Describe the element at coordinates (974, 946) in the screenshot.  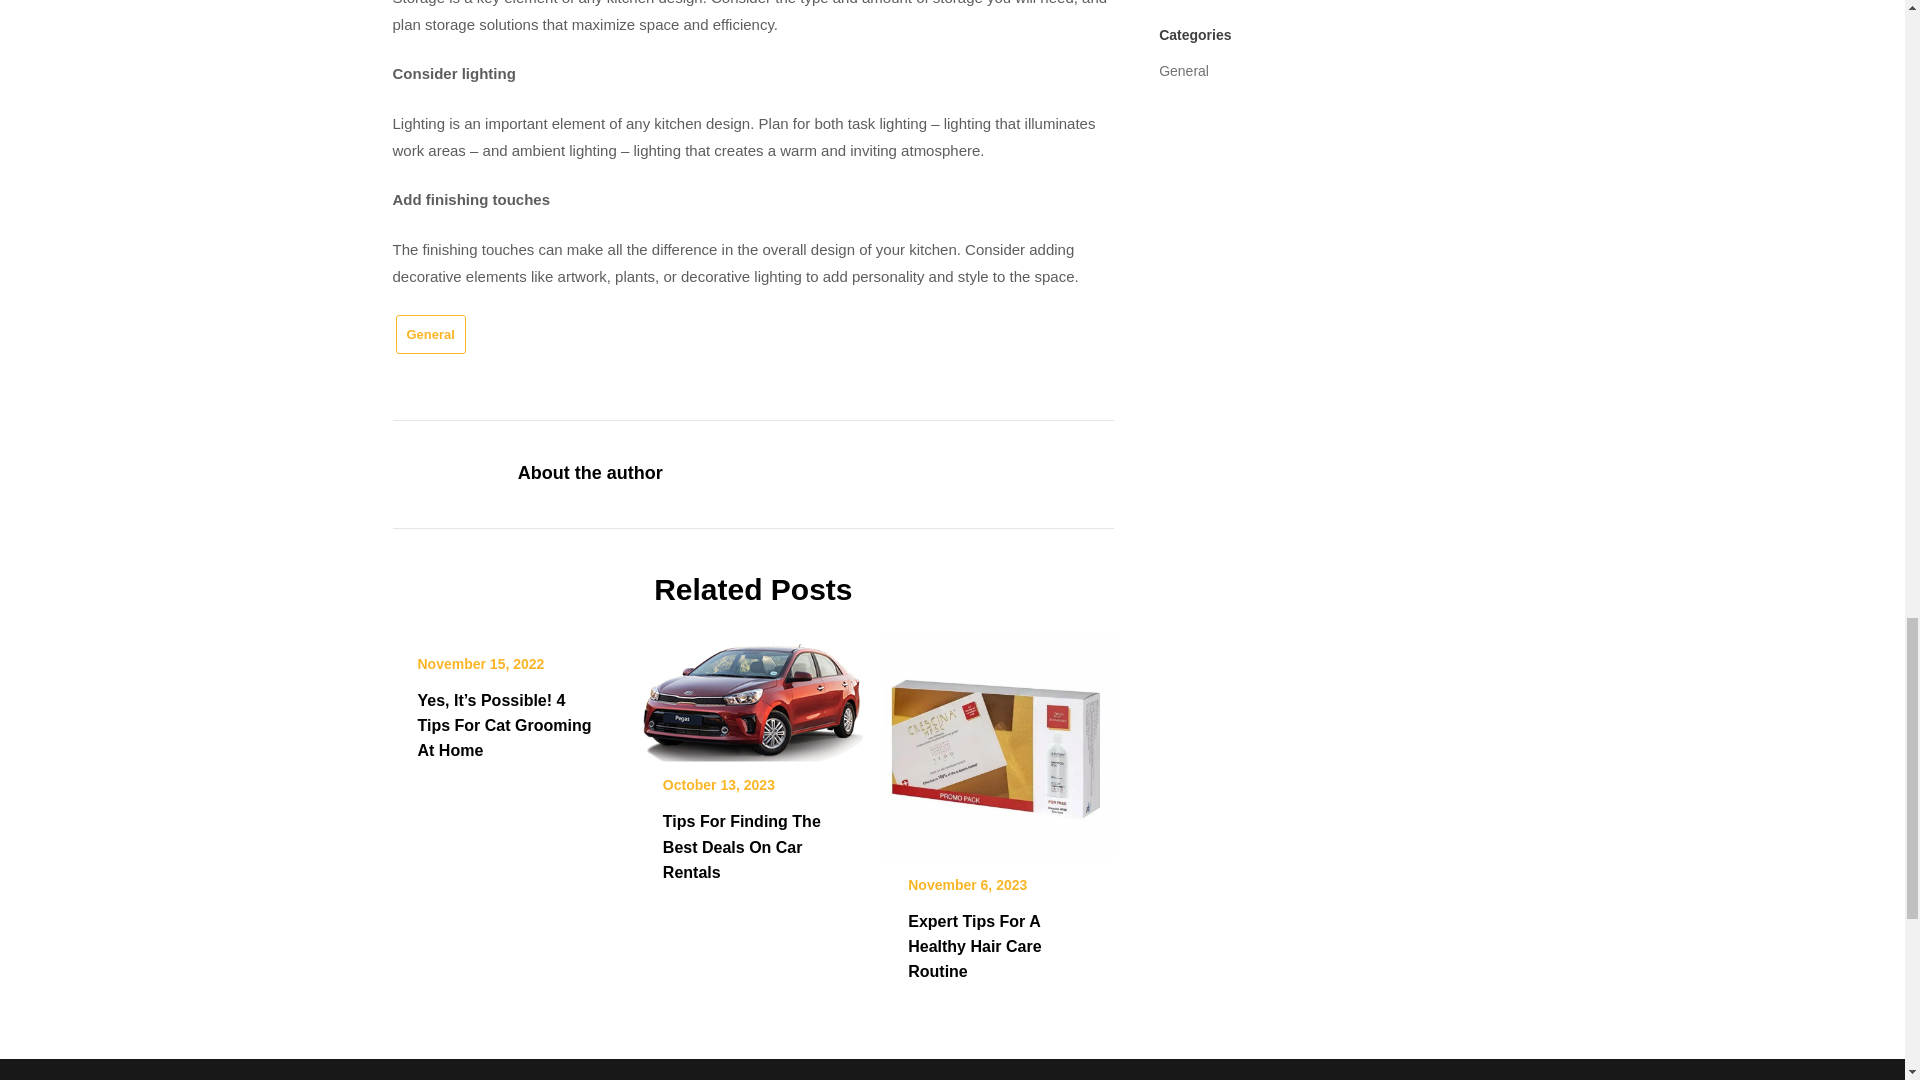
I see `Expert Tips For A Healthy Hair Care Routine` at that location.